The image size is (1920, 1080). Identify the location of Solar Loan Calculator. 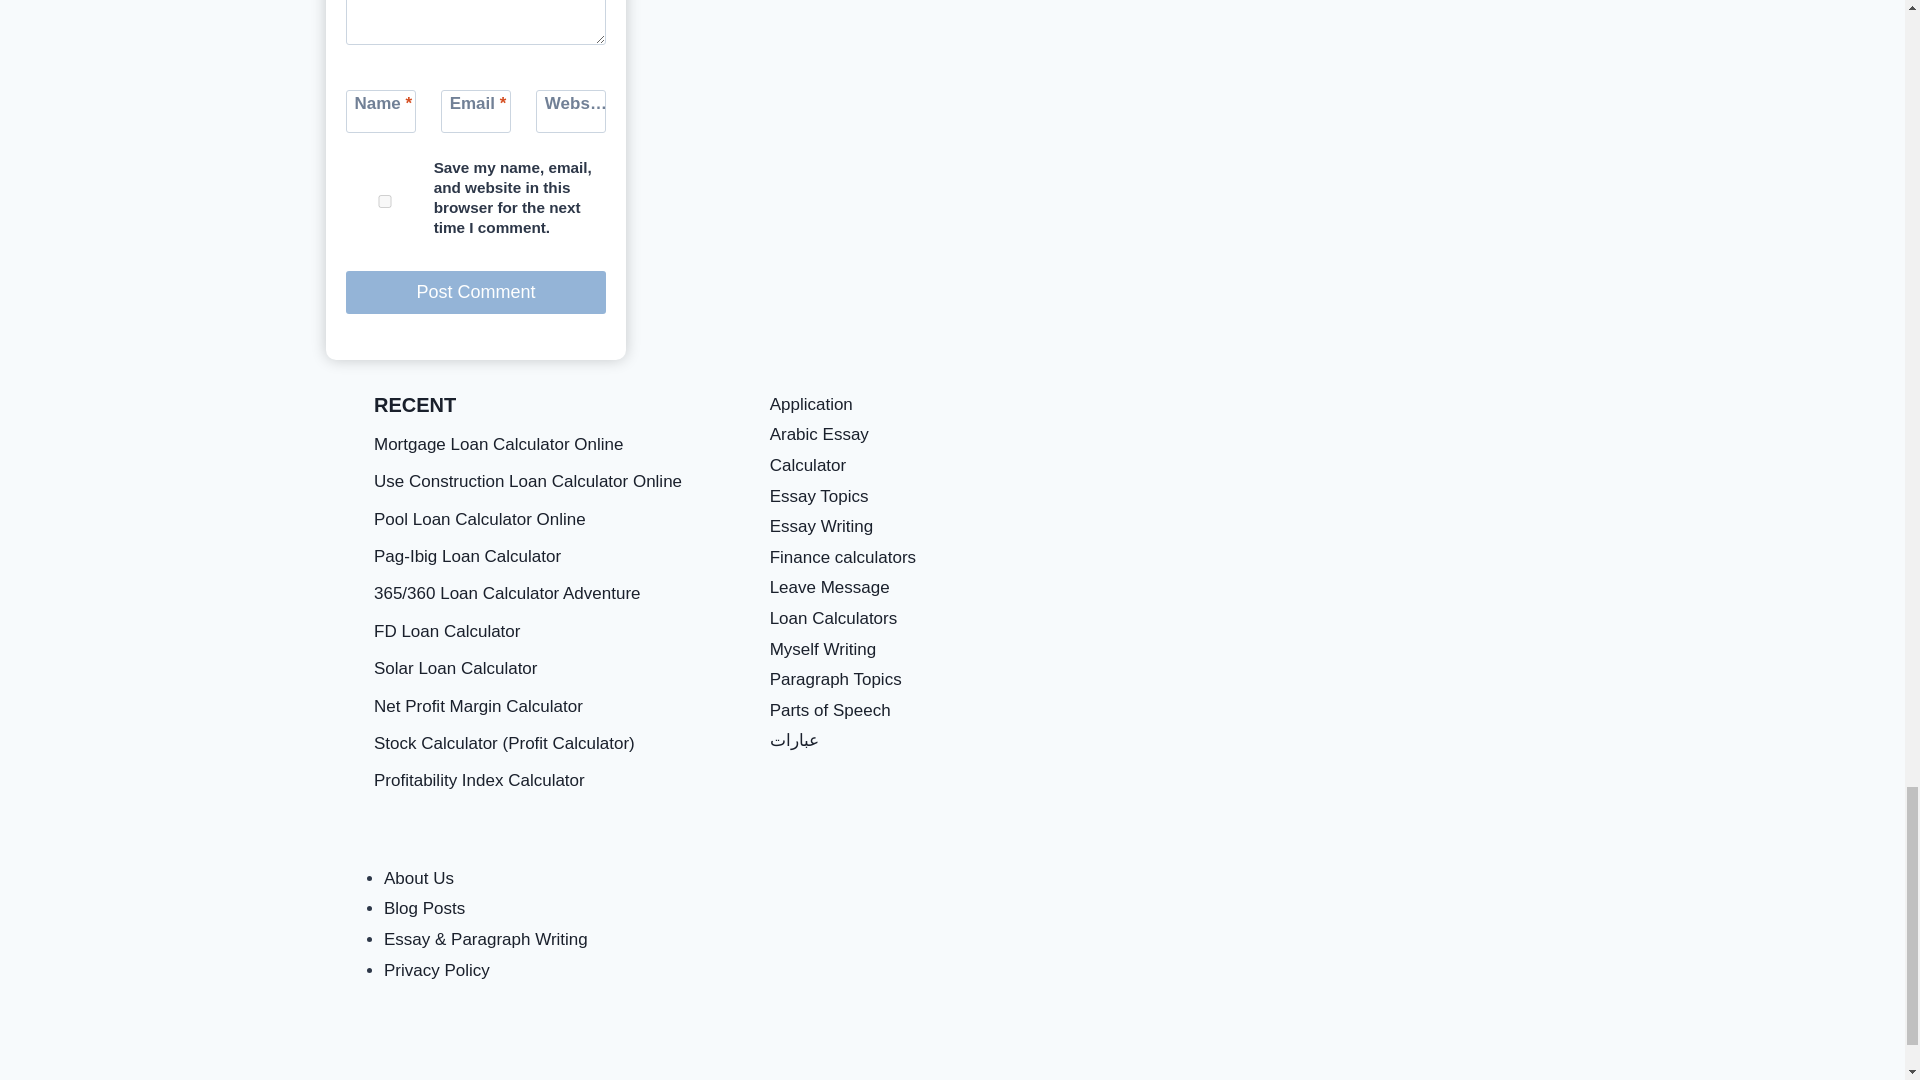
(456, 668).